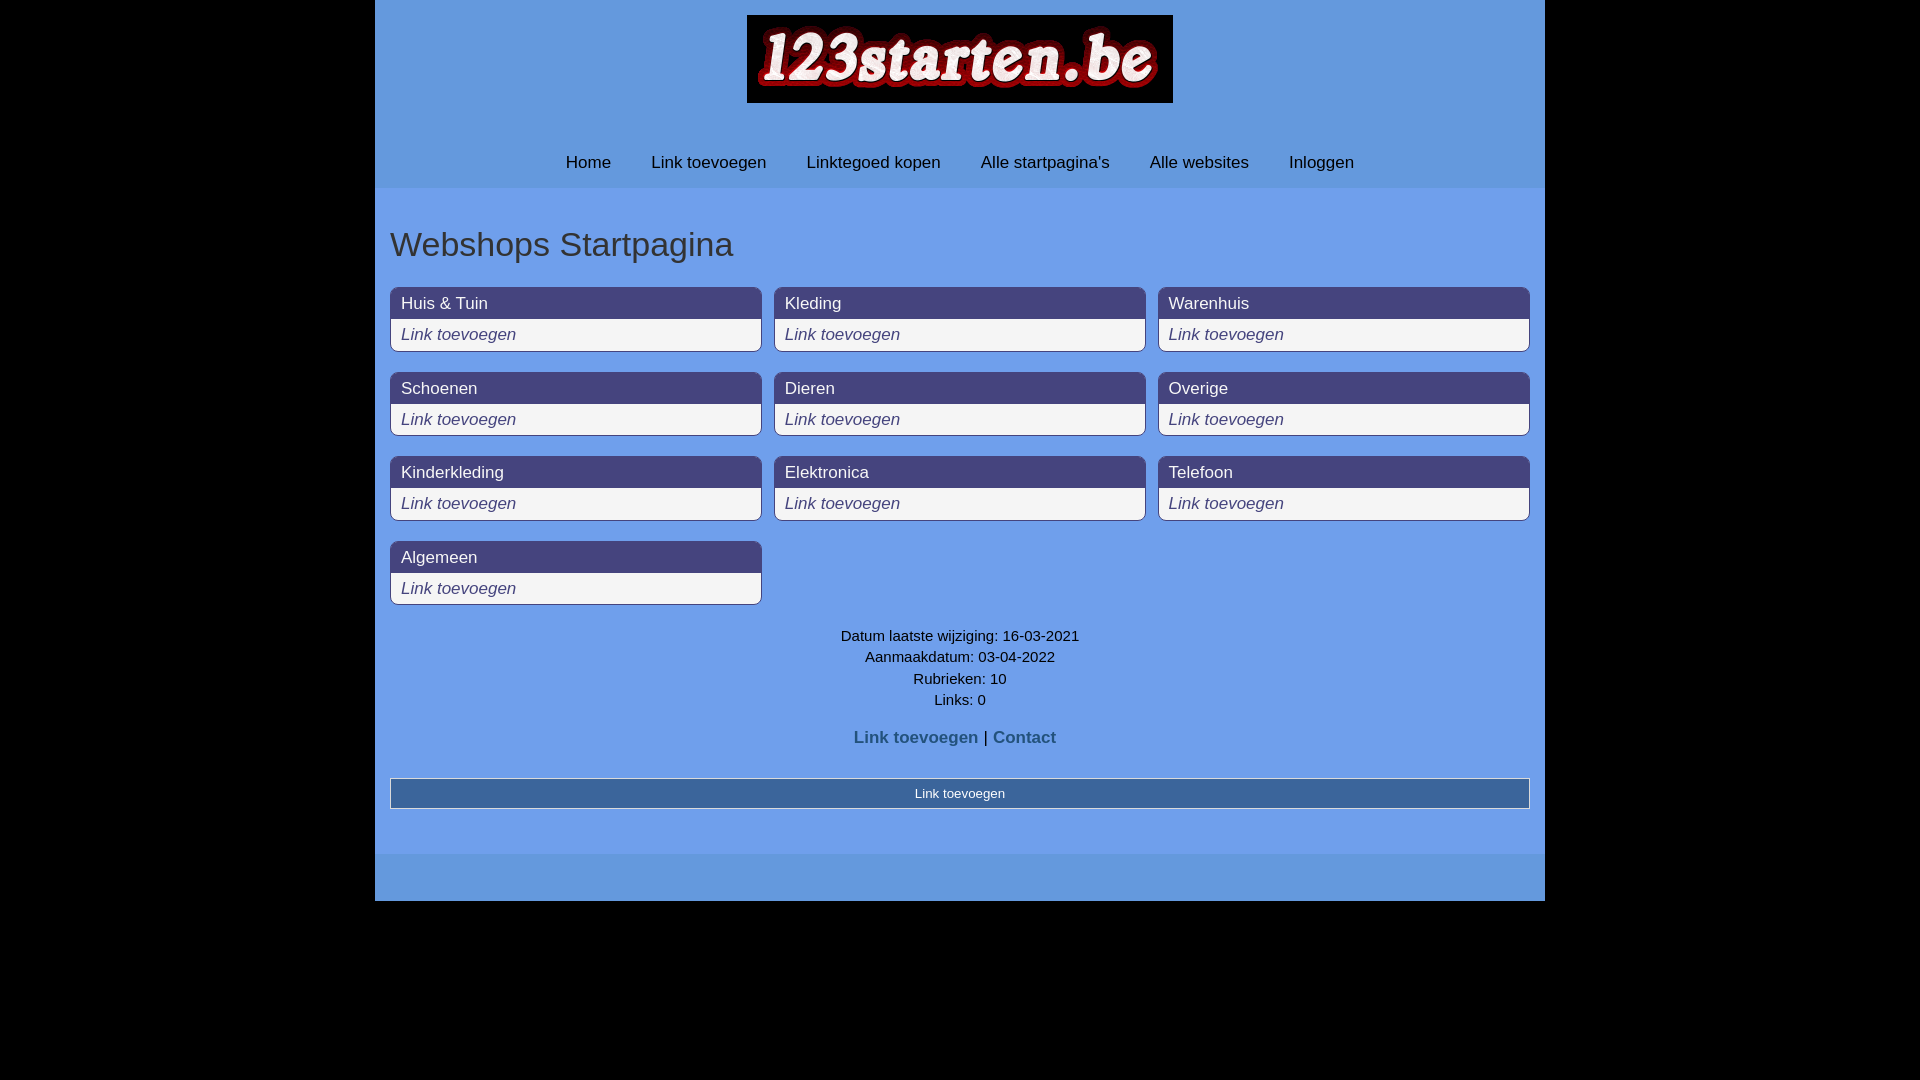 The image size is (1920, 1080). What do you see at coordinates (842, 334) in the screenshot?
I see `Link toevoegen` at bounding box center [842, 334].